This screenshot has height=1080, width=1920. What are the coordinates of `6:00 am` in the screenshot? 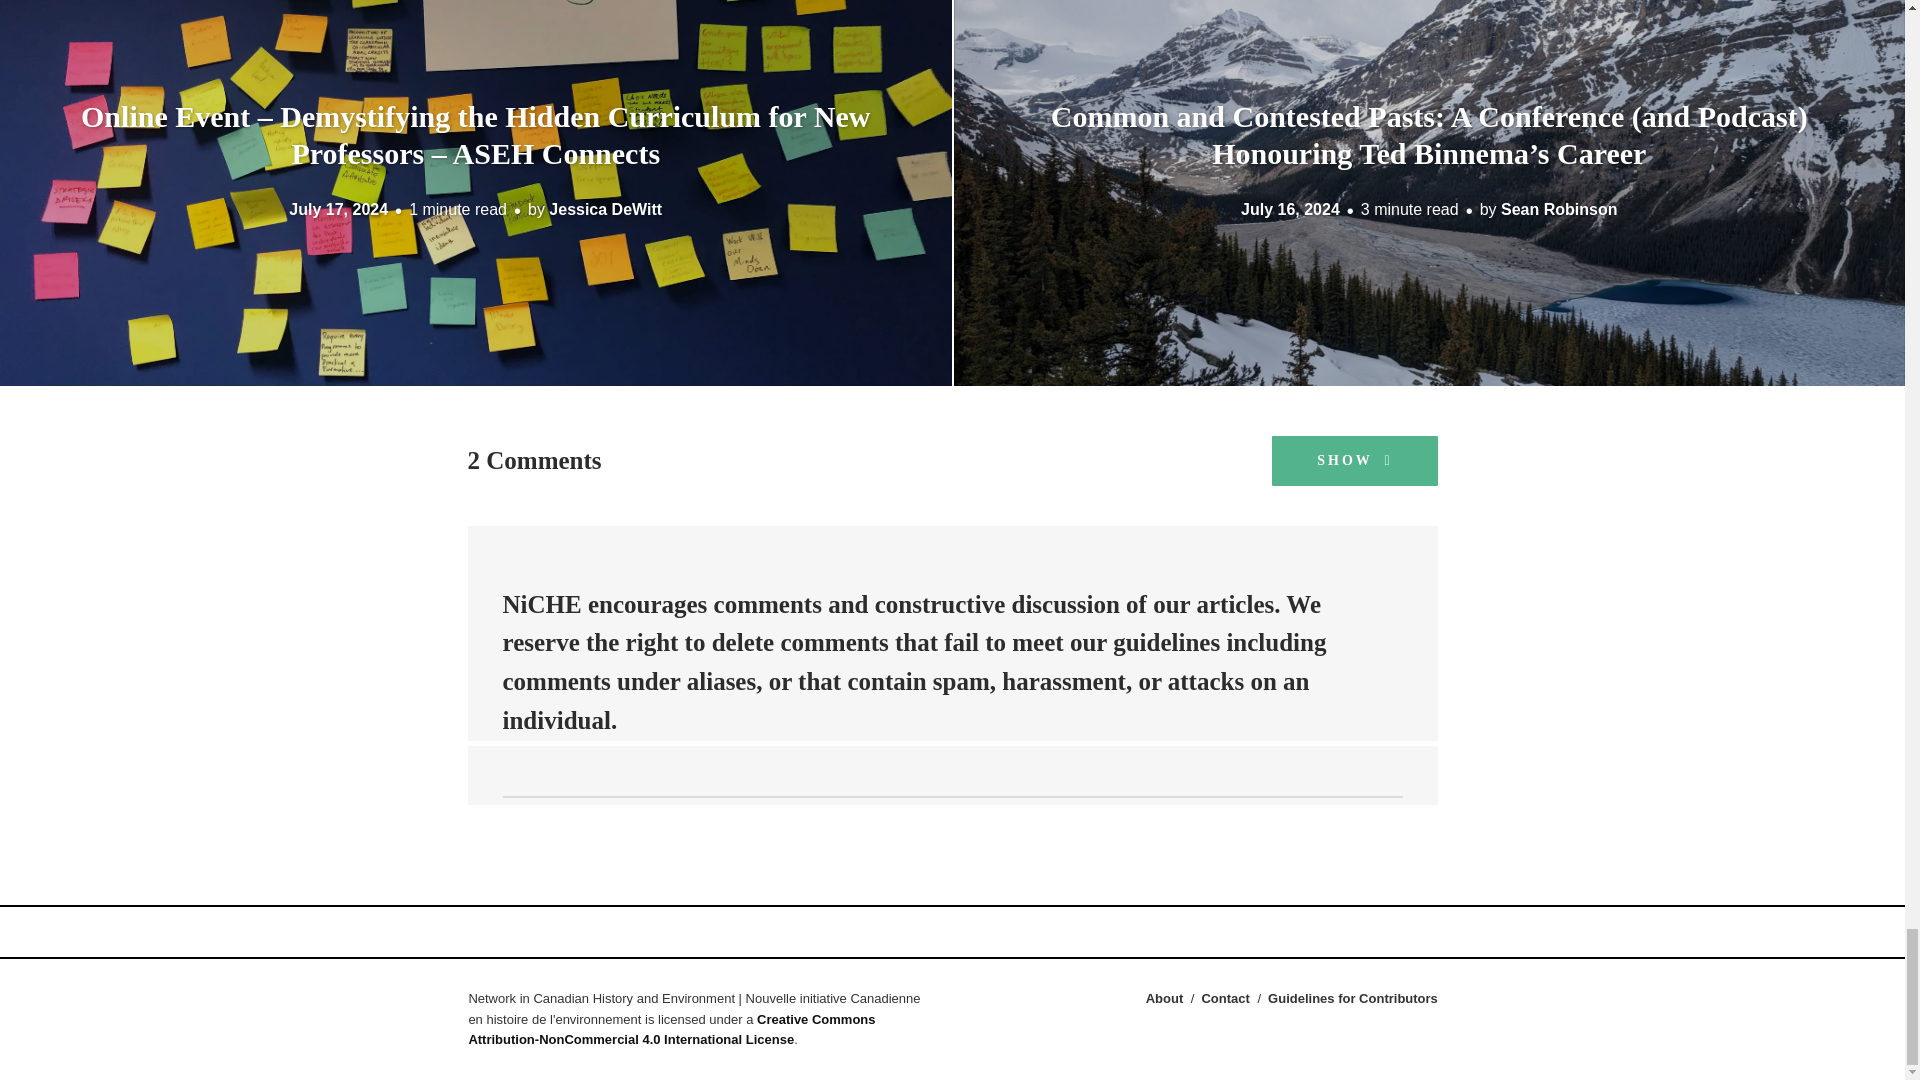 It's located at (338, 209).